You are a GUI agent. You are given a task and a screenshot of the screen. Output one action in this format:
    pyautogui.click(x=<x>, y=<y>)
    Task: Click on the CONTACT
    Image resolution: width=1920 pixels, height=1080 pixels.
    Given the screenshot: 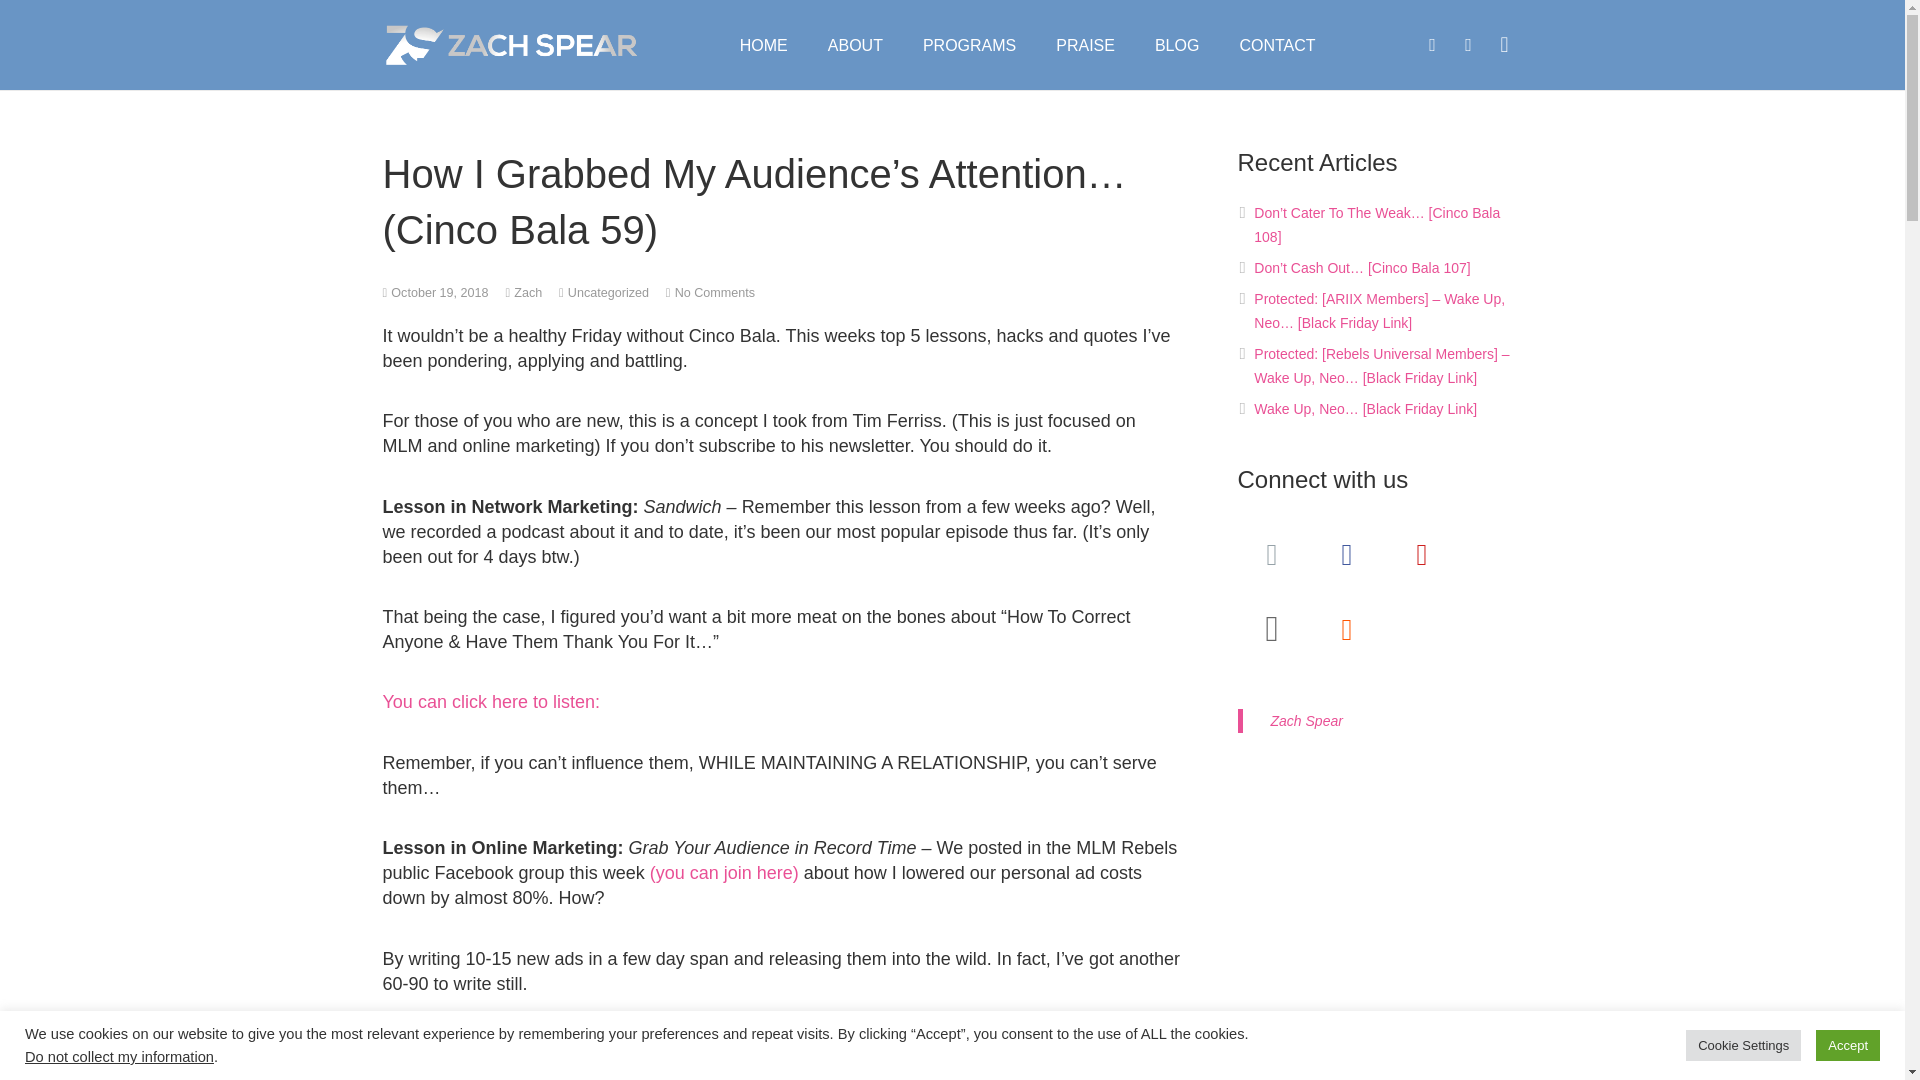 What is the action you would take?
    pyautogui.click(x=1276, y=44)
    